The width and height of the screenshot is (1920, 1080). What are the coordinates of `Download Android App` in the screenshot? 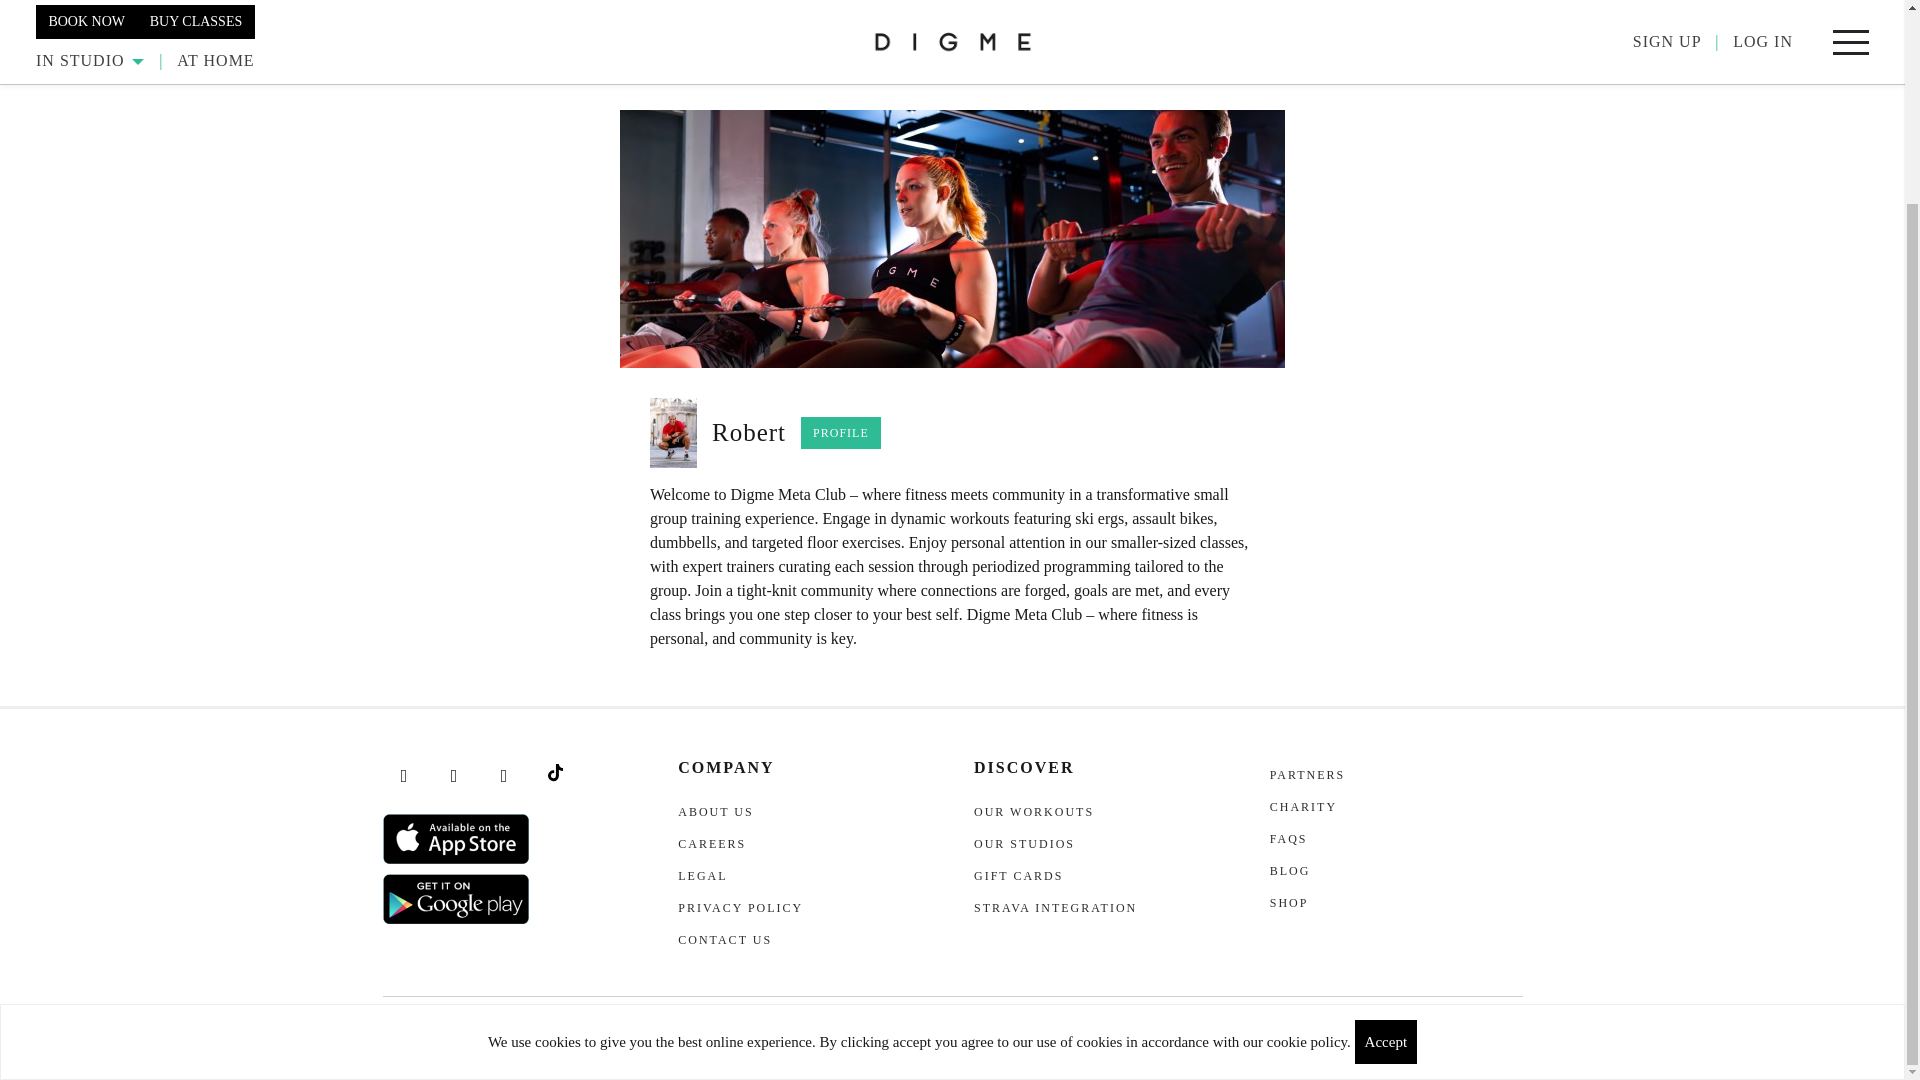 It's located at (456, 898).